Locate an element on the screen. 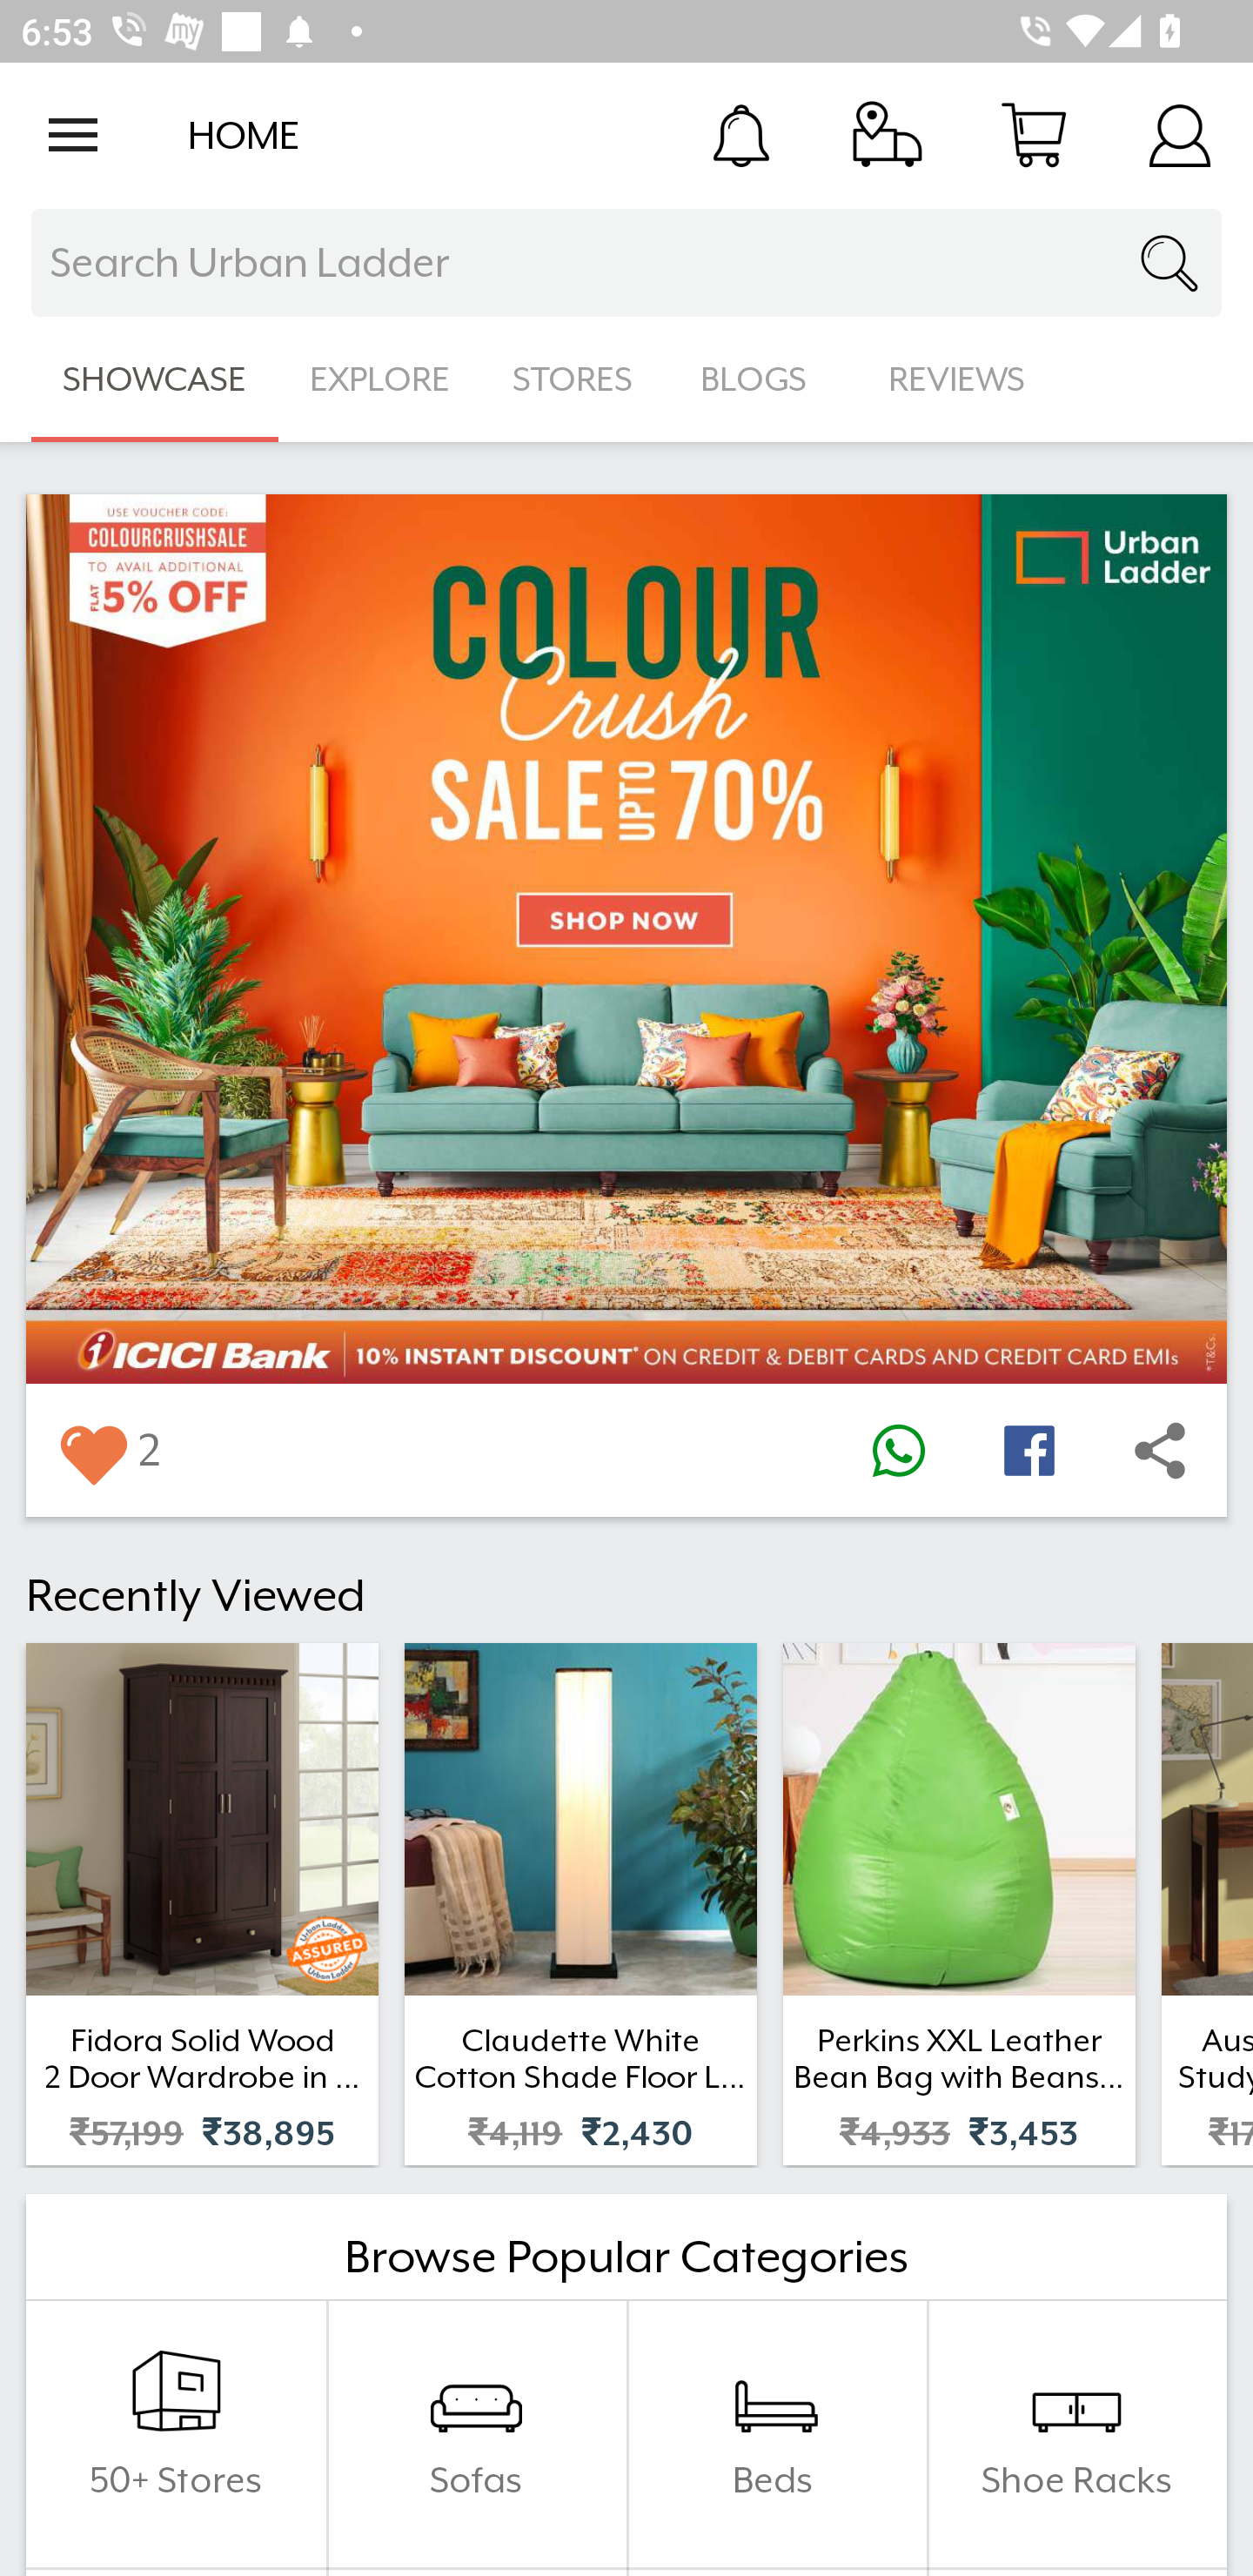 The width and height of the screenshot is (1253, 2576). EXPLORE is located at coordinates (379, 379).